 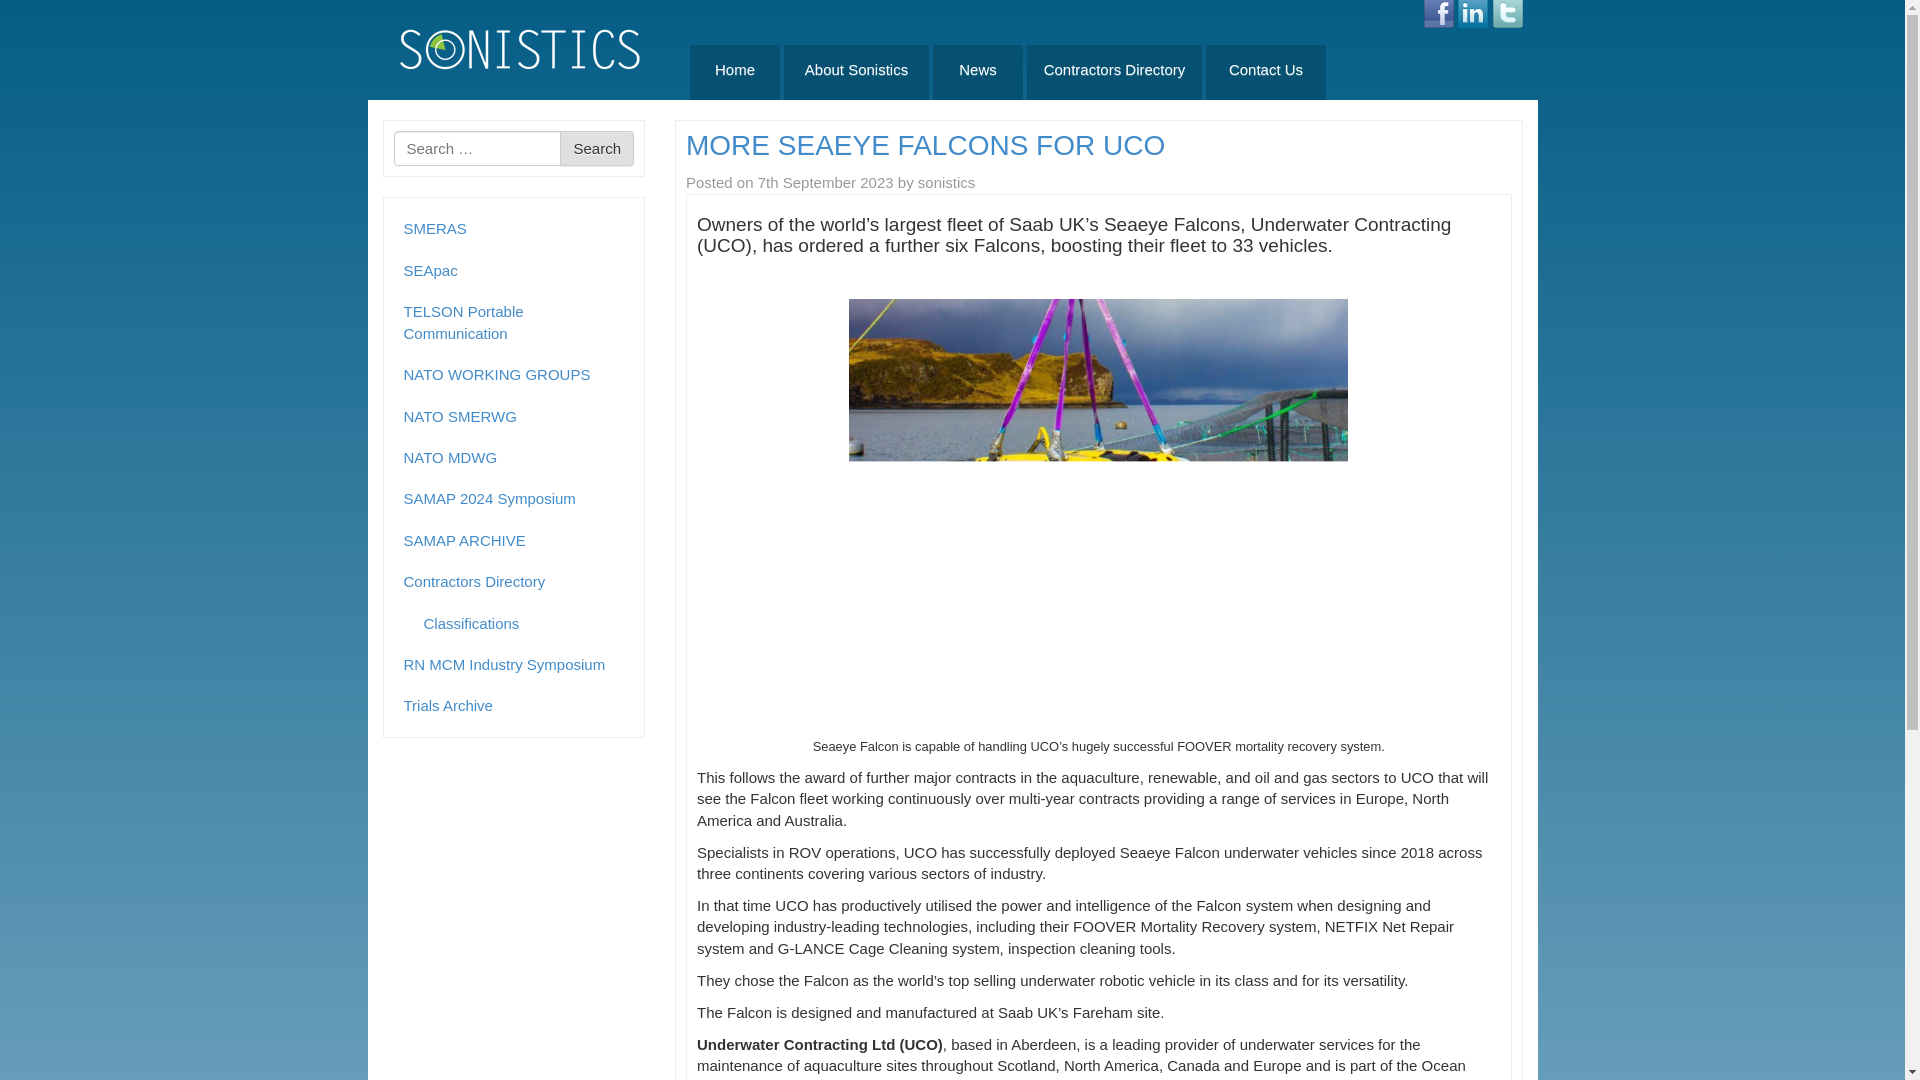 What do you see at coordinates (478, 148) in the screenshot?
I see `Search for:` at bounding box center [478, 148].